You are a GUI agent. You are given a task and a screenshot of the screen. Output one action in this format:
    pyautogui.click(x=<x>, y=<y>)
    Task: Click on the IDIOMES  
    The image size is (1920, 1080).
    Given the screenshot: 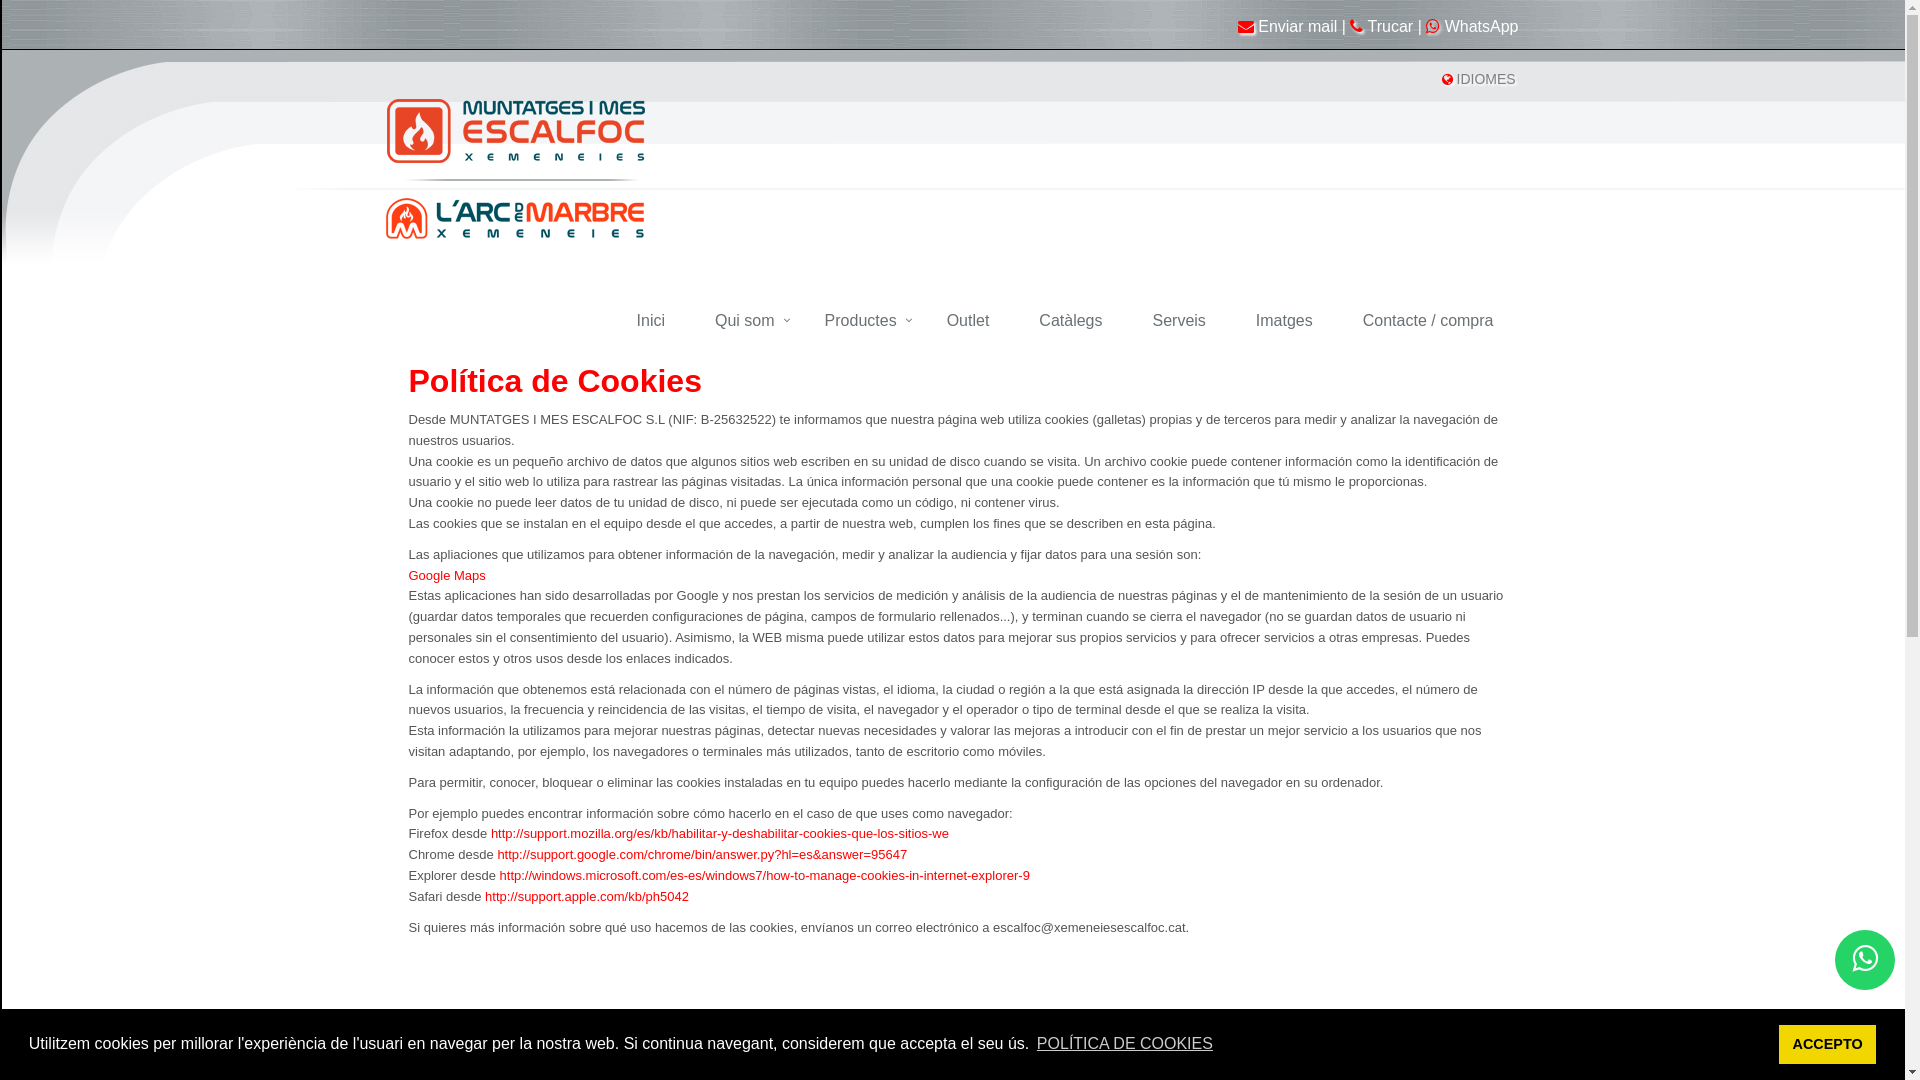 What is the action you would take?
    pyautogui.click(x=1490, y=79)
    